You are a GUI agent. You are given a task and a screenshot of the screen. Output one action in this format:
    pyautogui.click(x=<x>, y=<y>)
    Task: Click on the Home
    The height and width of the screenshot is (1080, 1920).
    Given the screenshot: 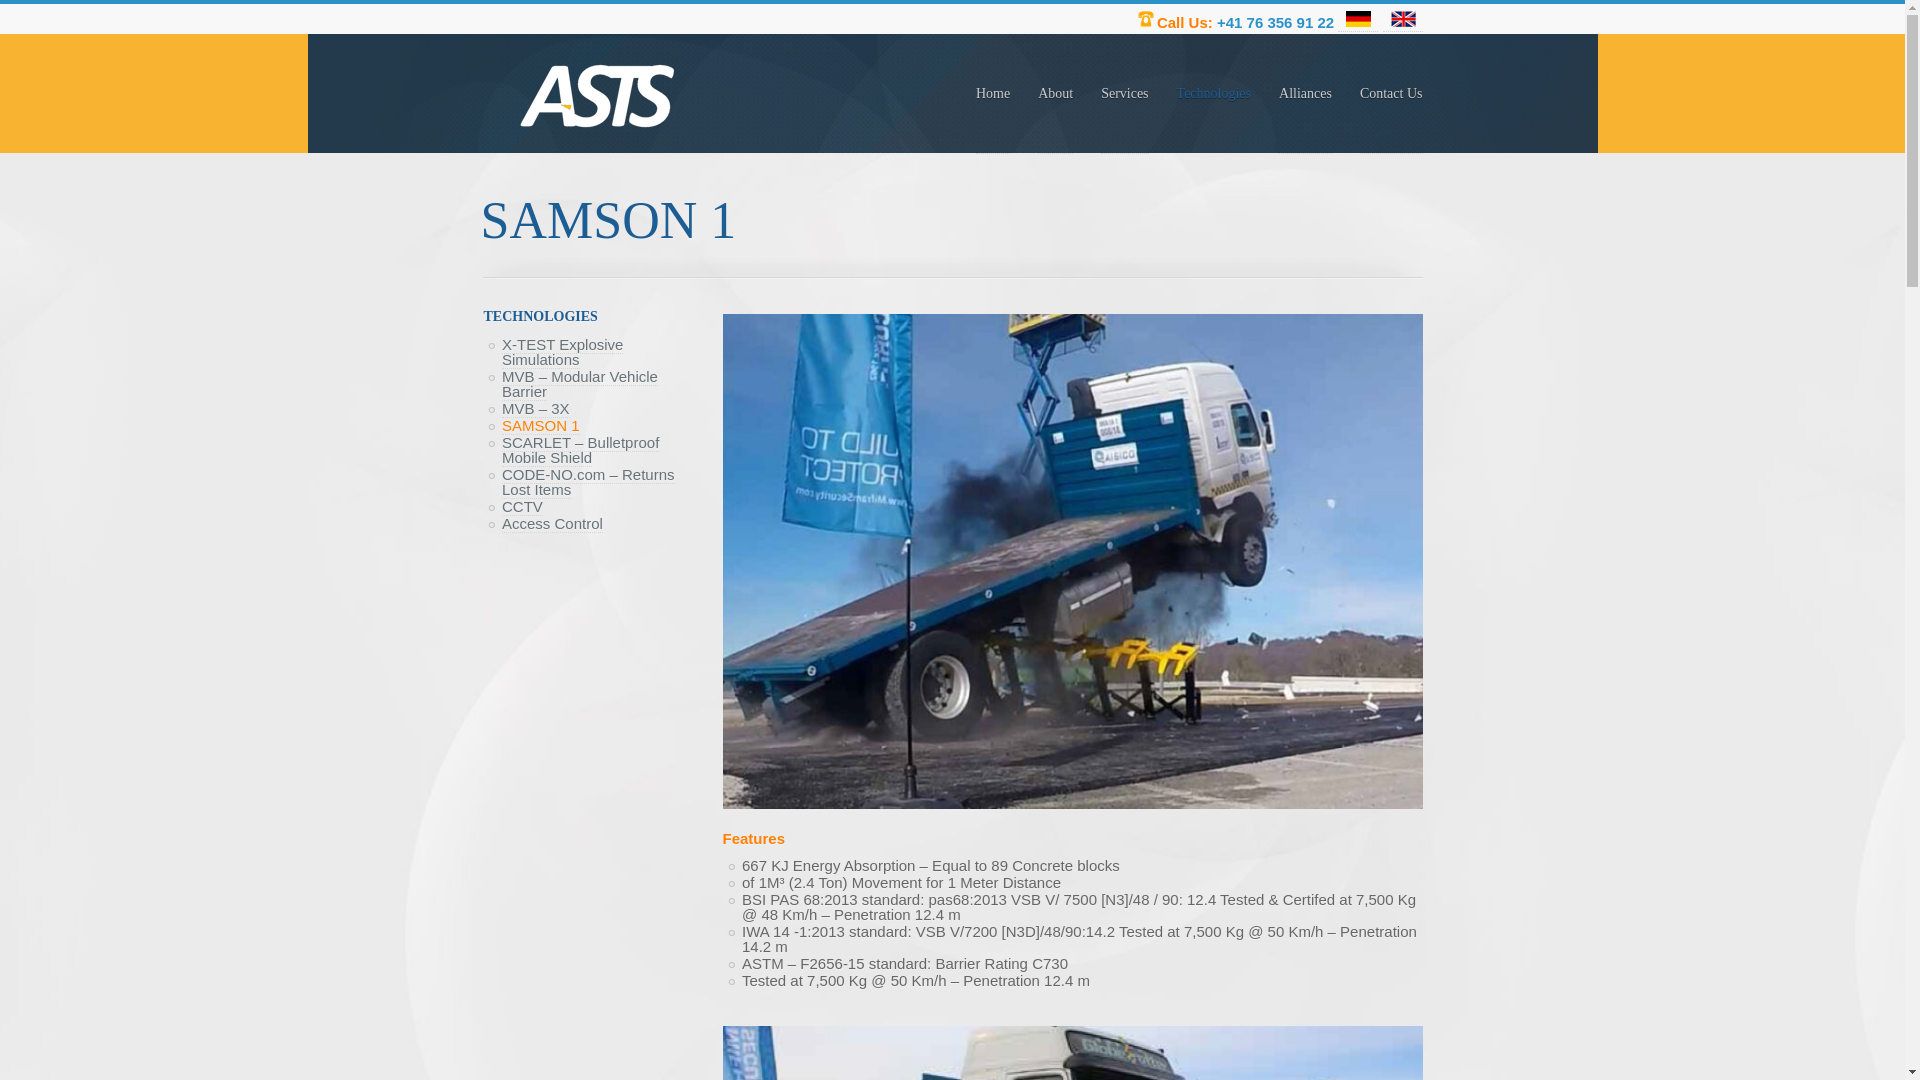 What is the action you would take?
    pyautogui.click(x=992, y=94)
    